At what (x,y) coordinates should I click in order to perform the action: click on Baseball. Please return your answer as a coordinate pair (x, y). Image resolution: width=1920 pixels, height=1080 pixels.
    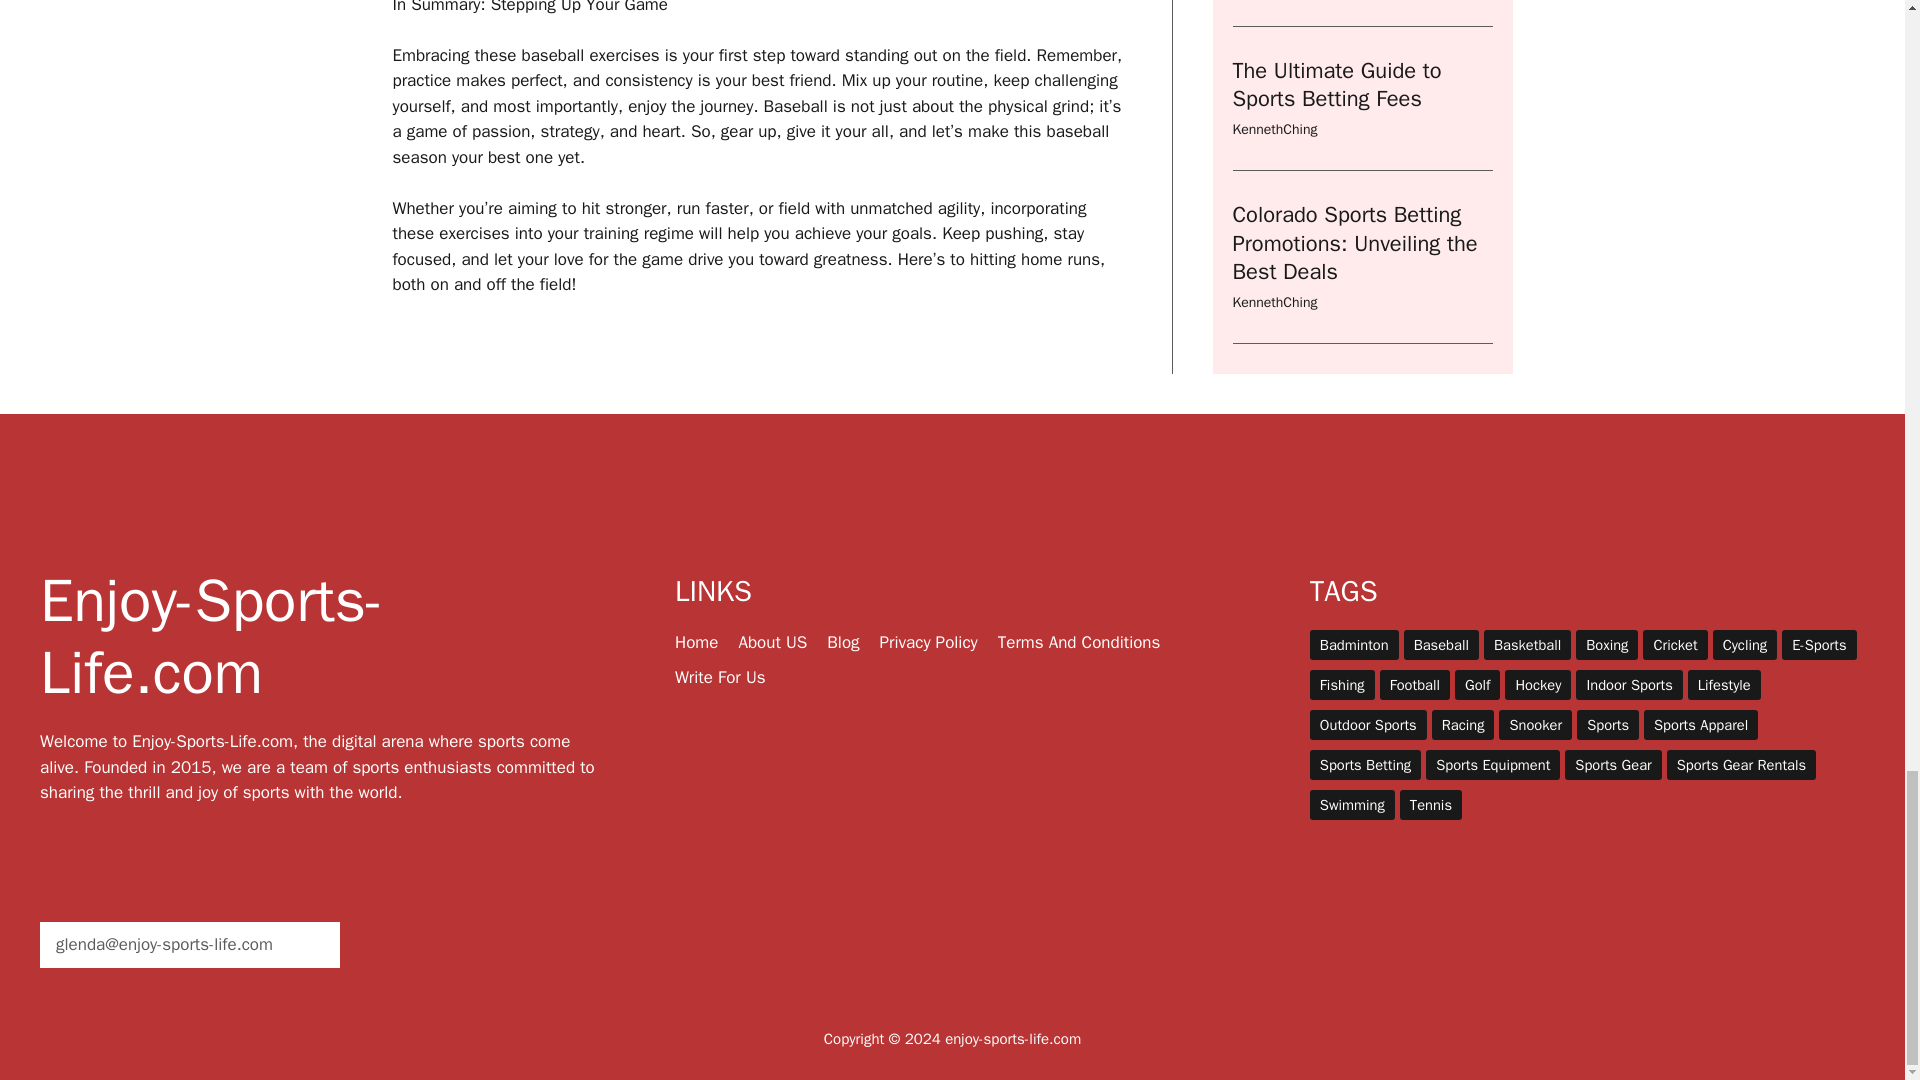
    Looking at the image, I should click on (1440, 644).